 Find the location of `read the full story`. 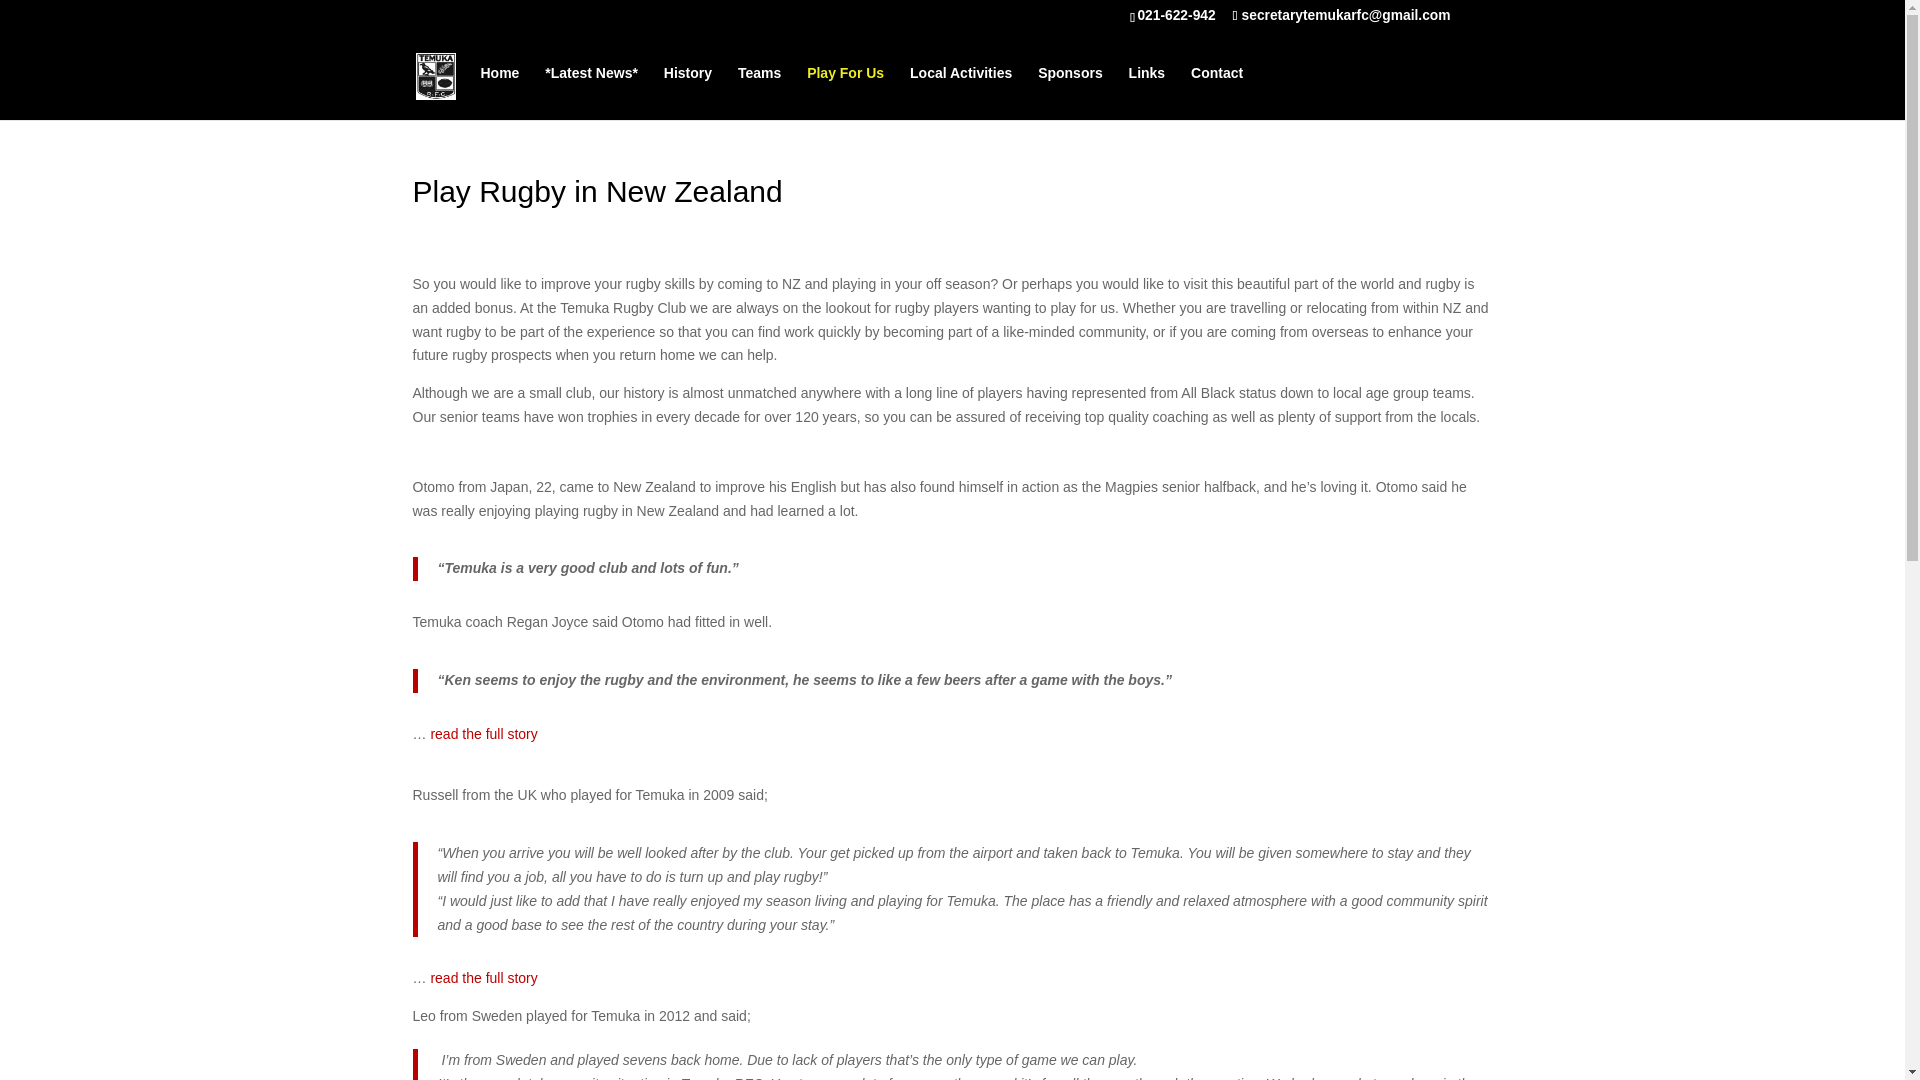

read the full story is located at coordinates (484, 733).